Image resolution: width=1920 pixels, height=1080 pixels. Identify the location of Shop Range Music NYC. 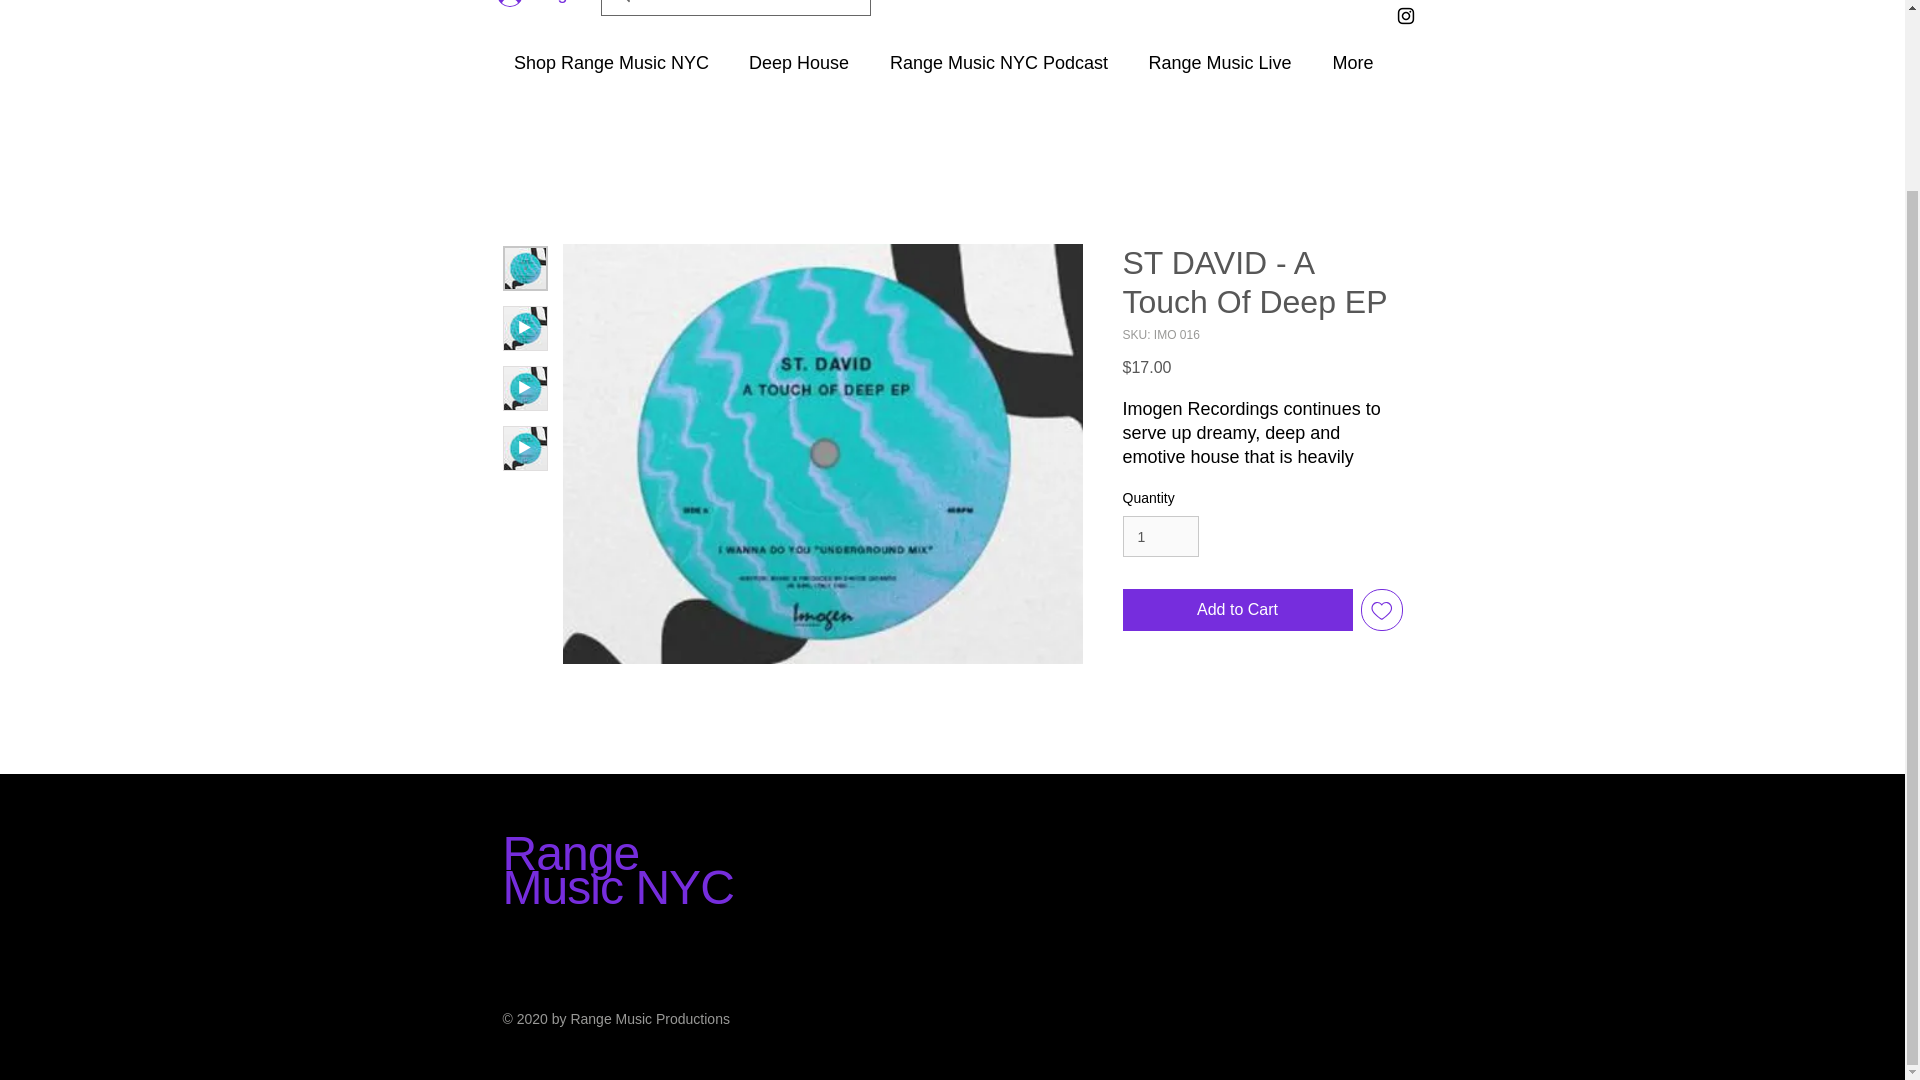
(610, 64).